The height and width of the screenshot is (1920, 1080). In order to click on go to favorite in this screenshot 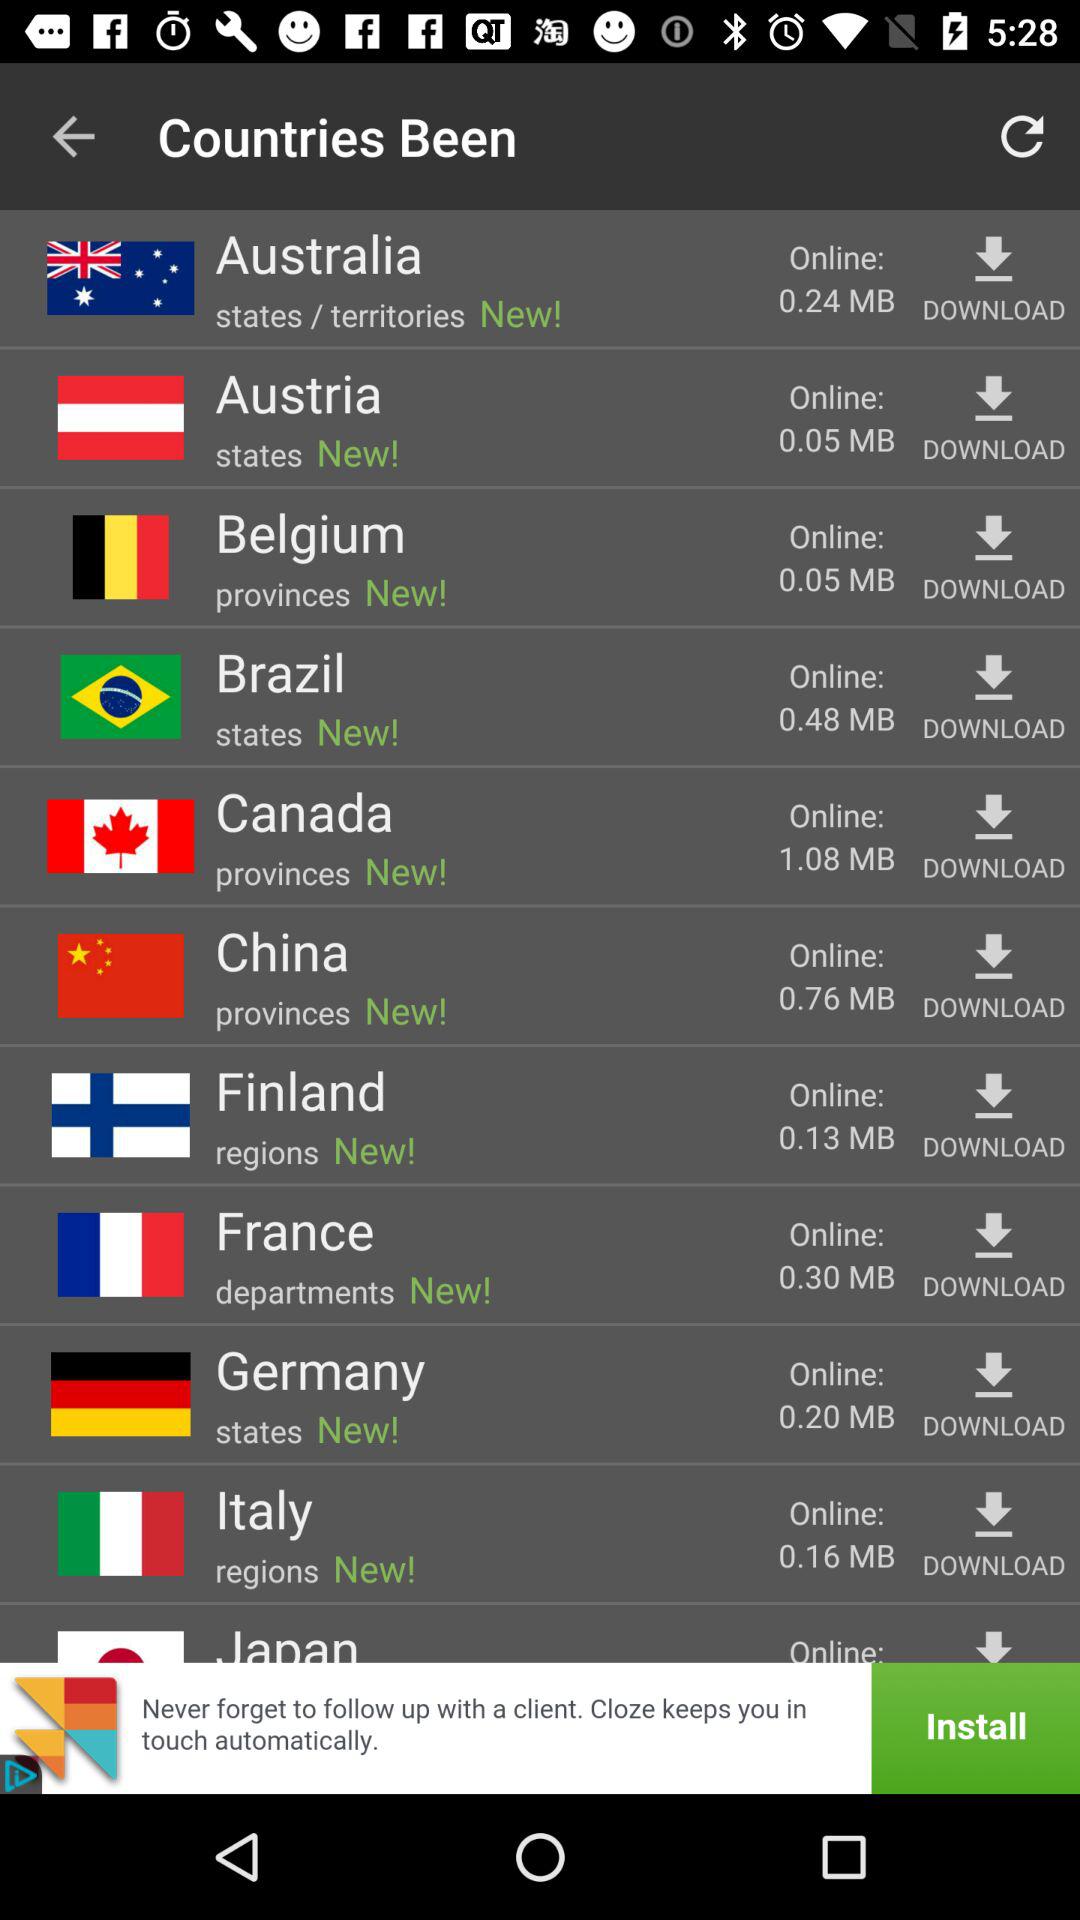, I will do `click(994, 400)`.